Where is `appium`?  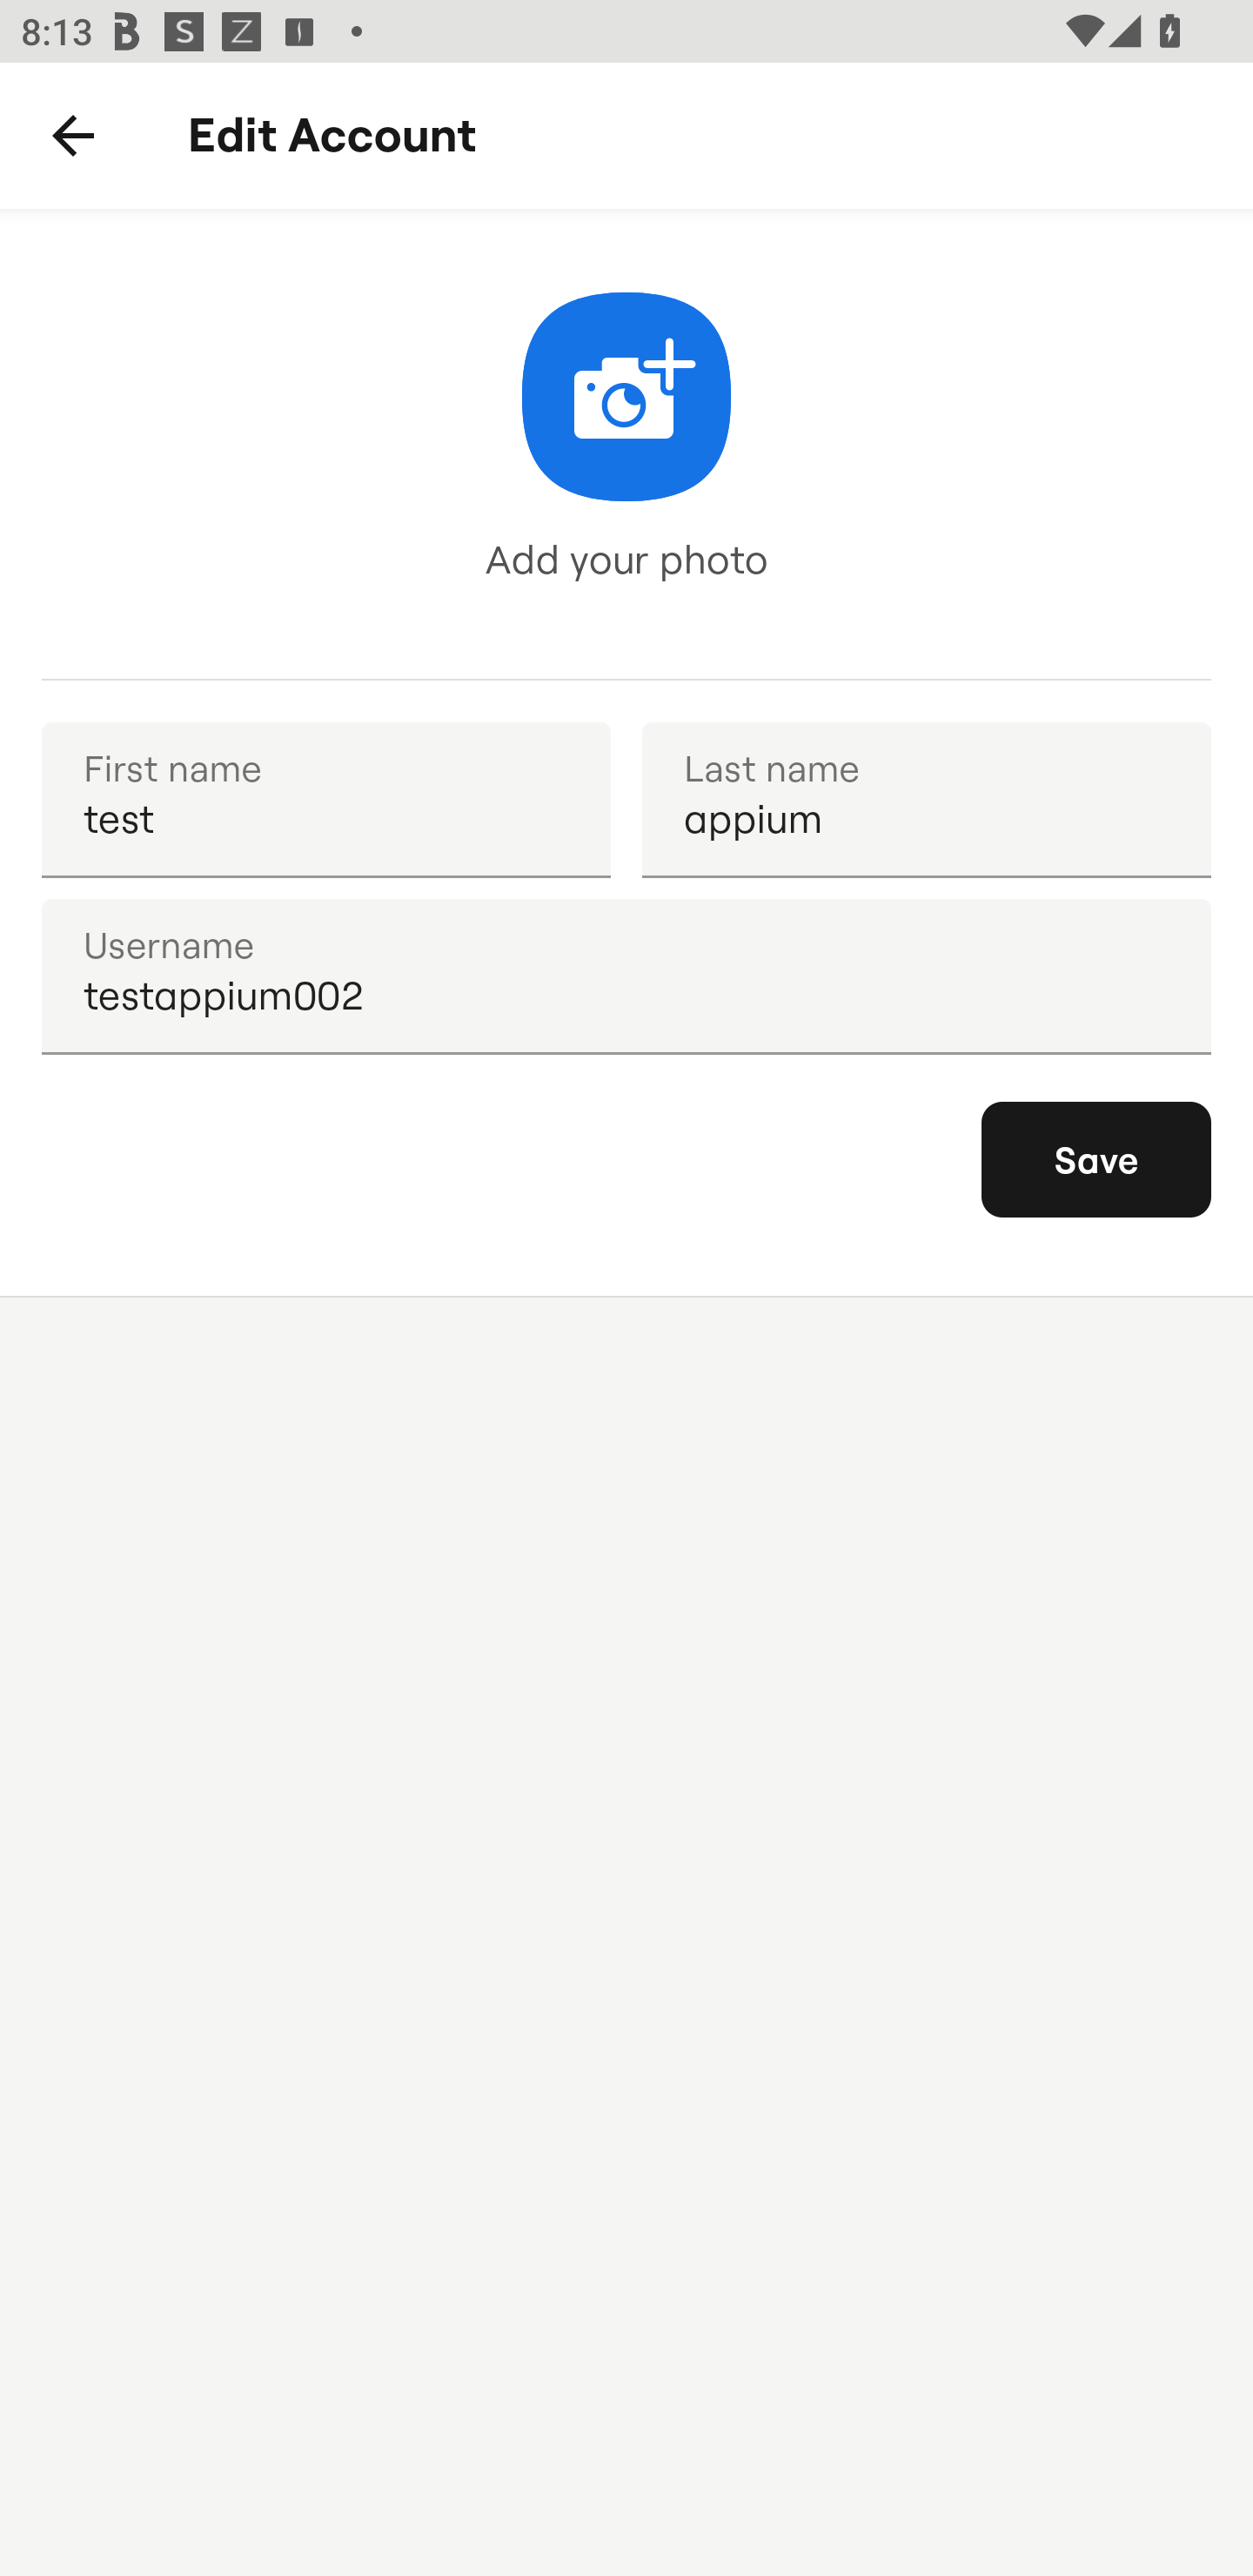 appium is located at coordinates (926, 799).